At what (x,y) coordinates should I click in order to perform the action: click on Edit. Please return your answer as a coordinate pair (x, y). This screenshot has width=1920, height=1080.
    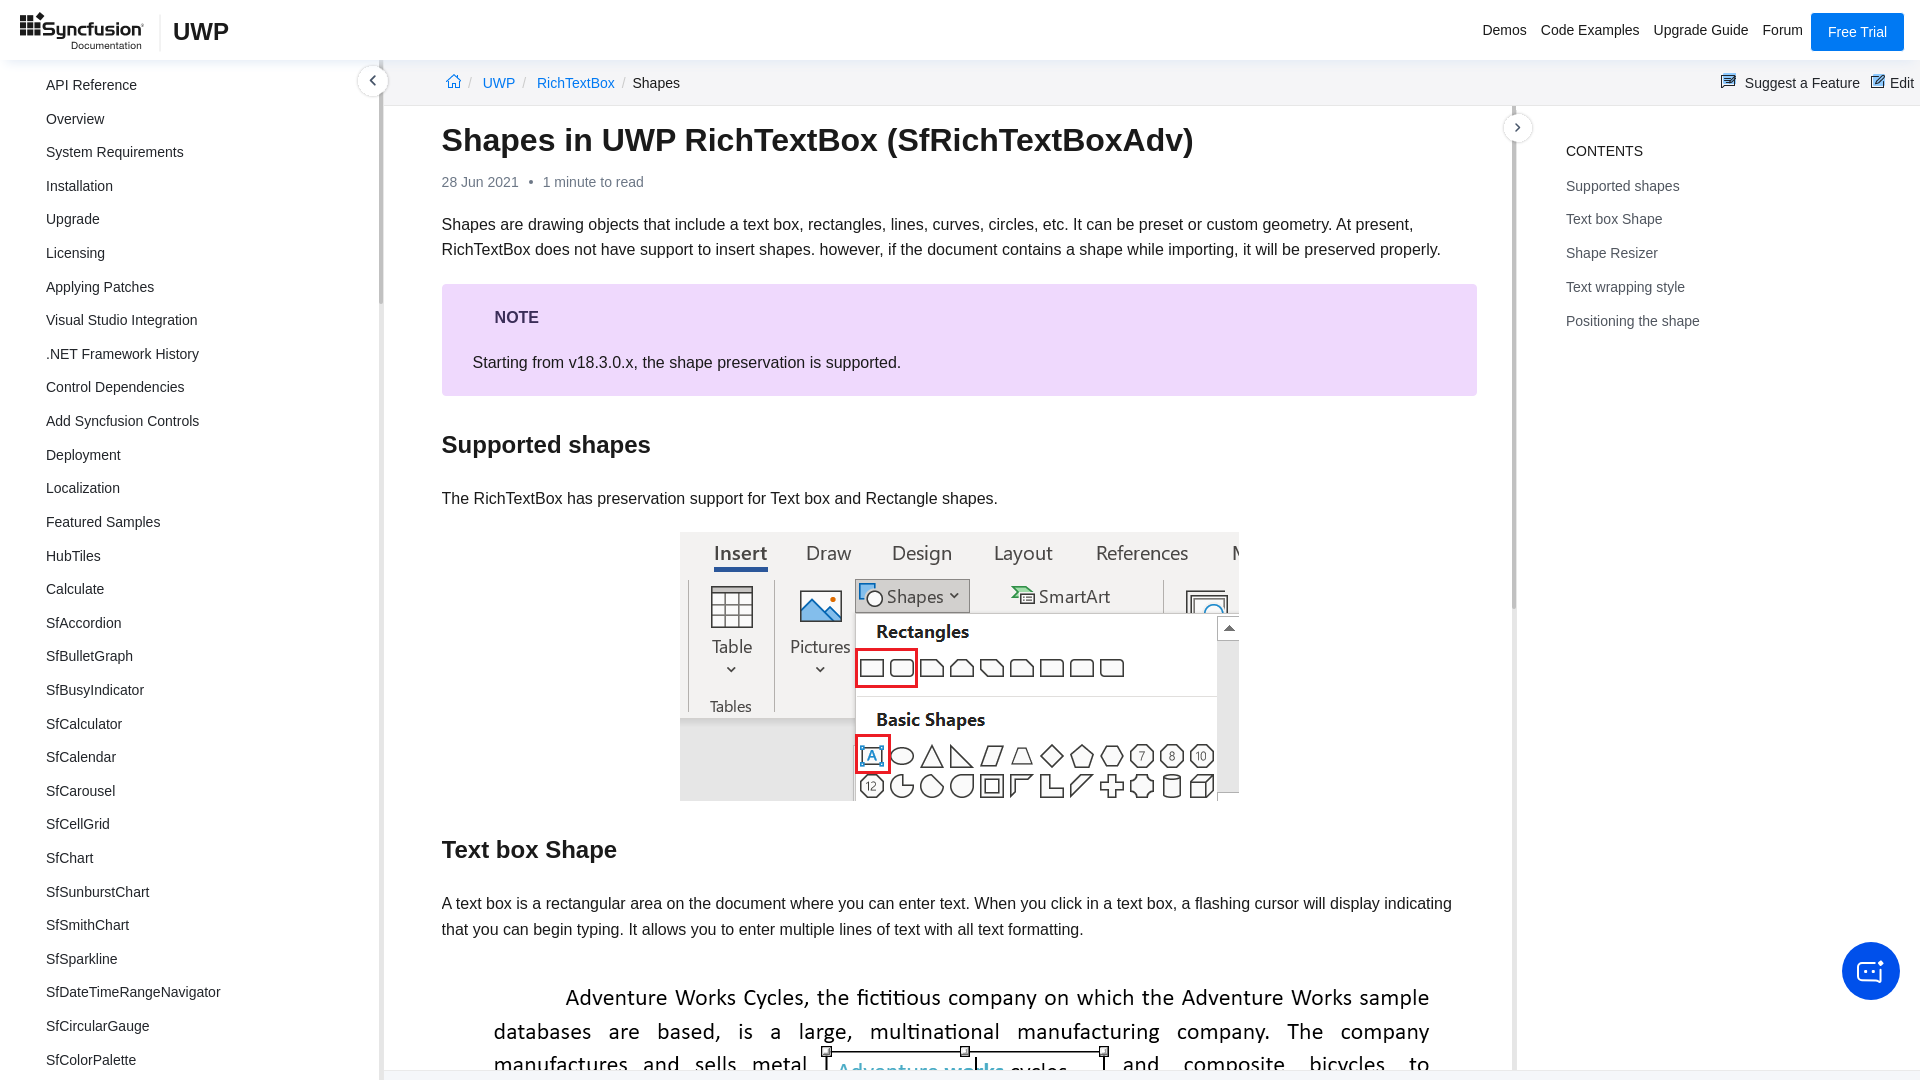
    Looking at the image, I should click on (1892, 82).